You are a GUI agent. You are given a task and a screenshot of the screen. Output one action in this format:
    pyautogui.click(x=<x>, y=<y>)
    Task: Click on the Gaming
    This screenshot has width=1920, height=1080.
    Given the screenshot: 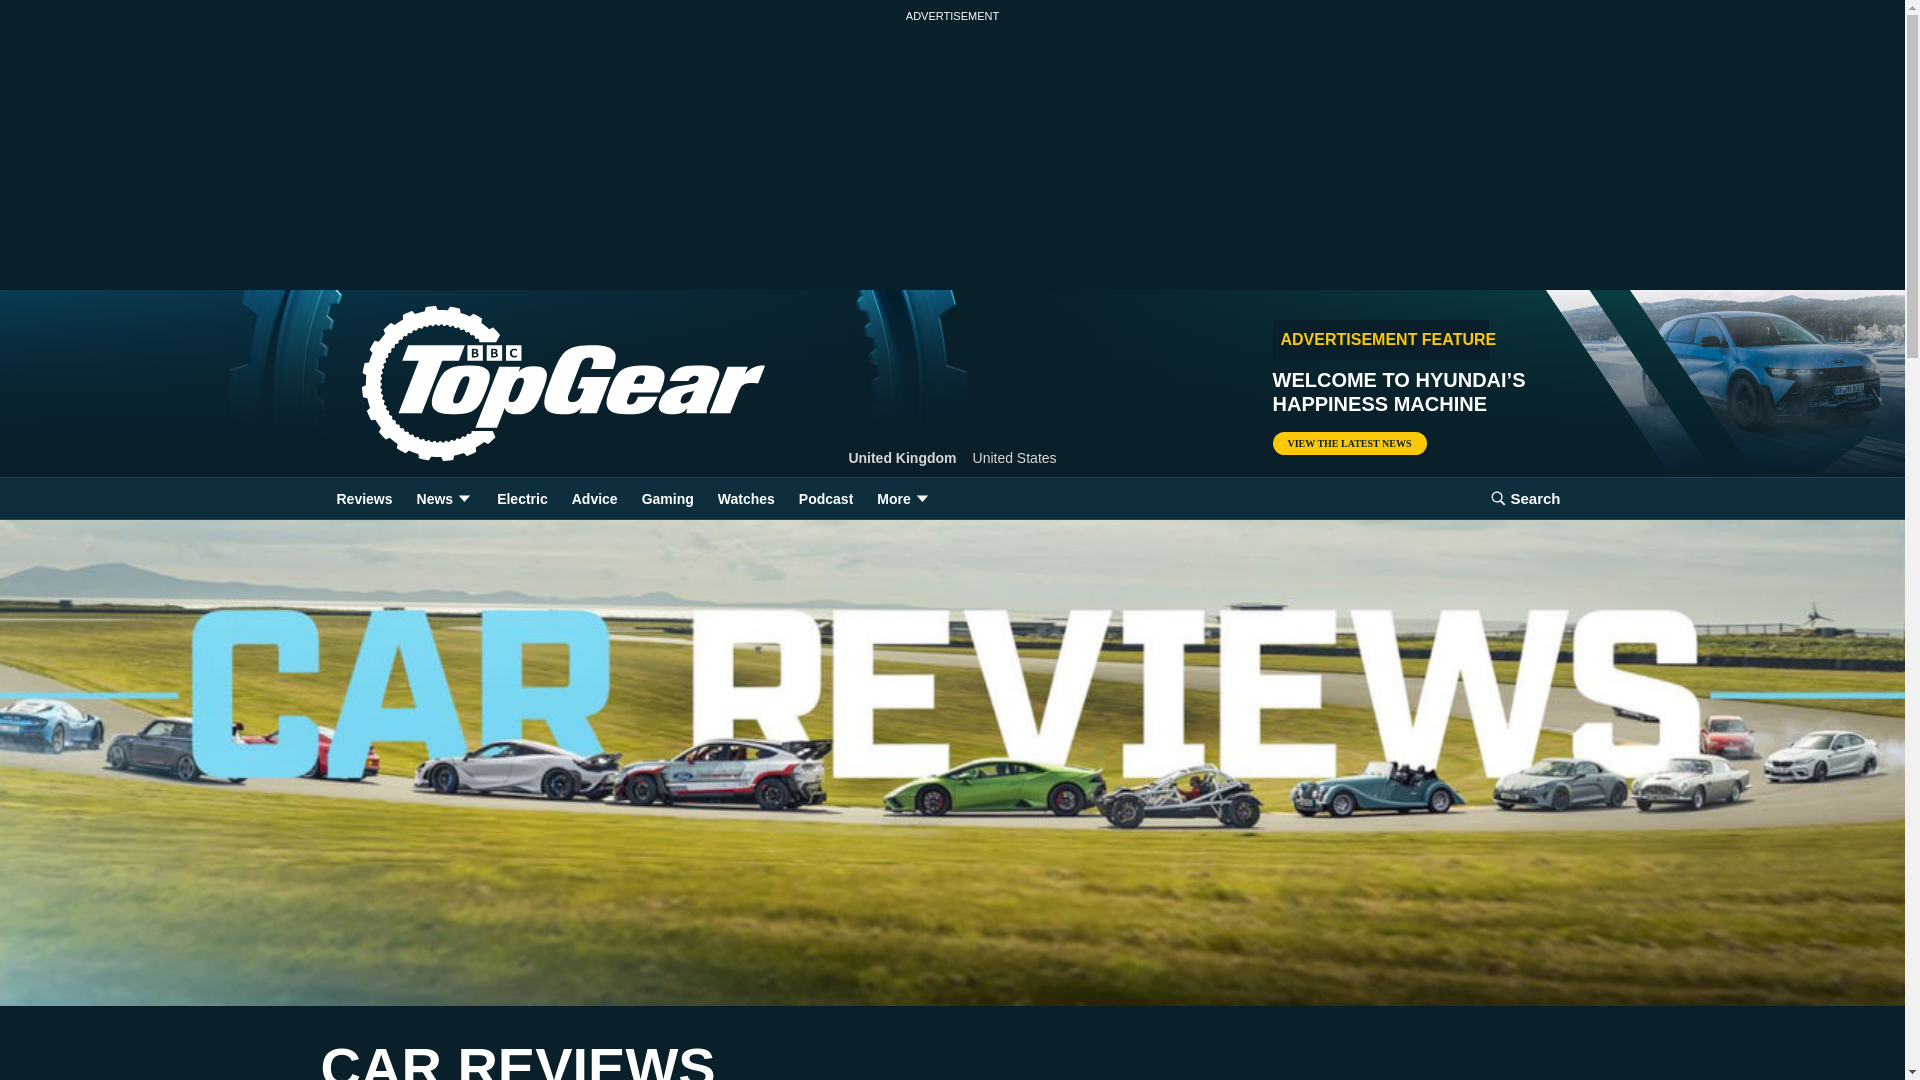 What is the action you would take?
    pyautogui.click(x=668, y=498)
    